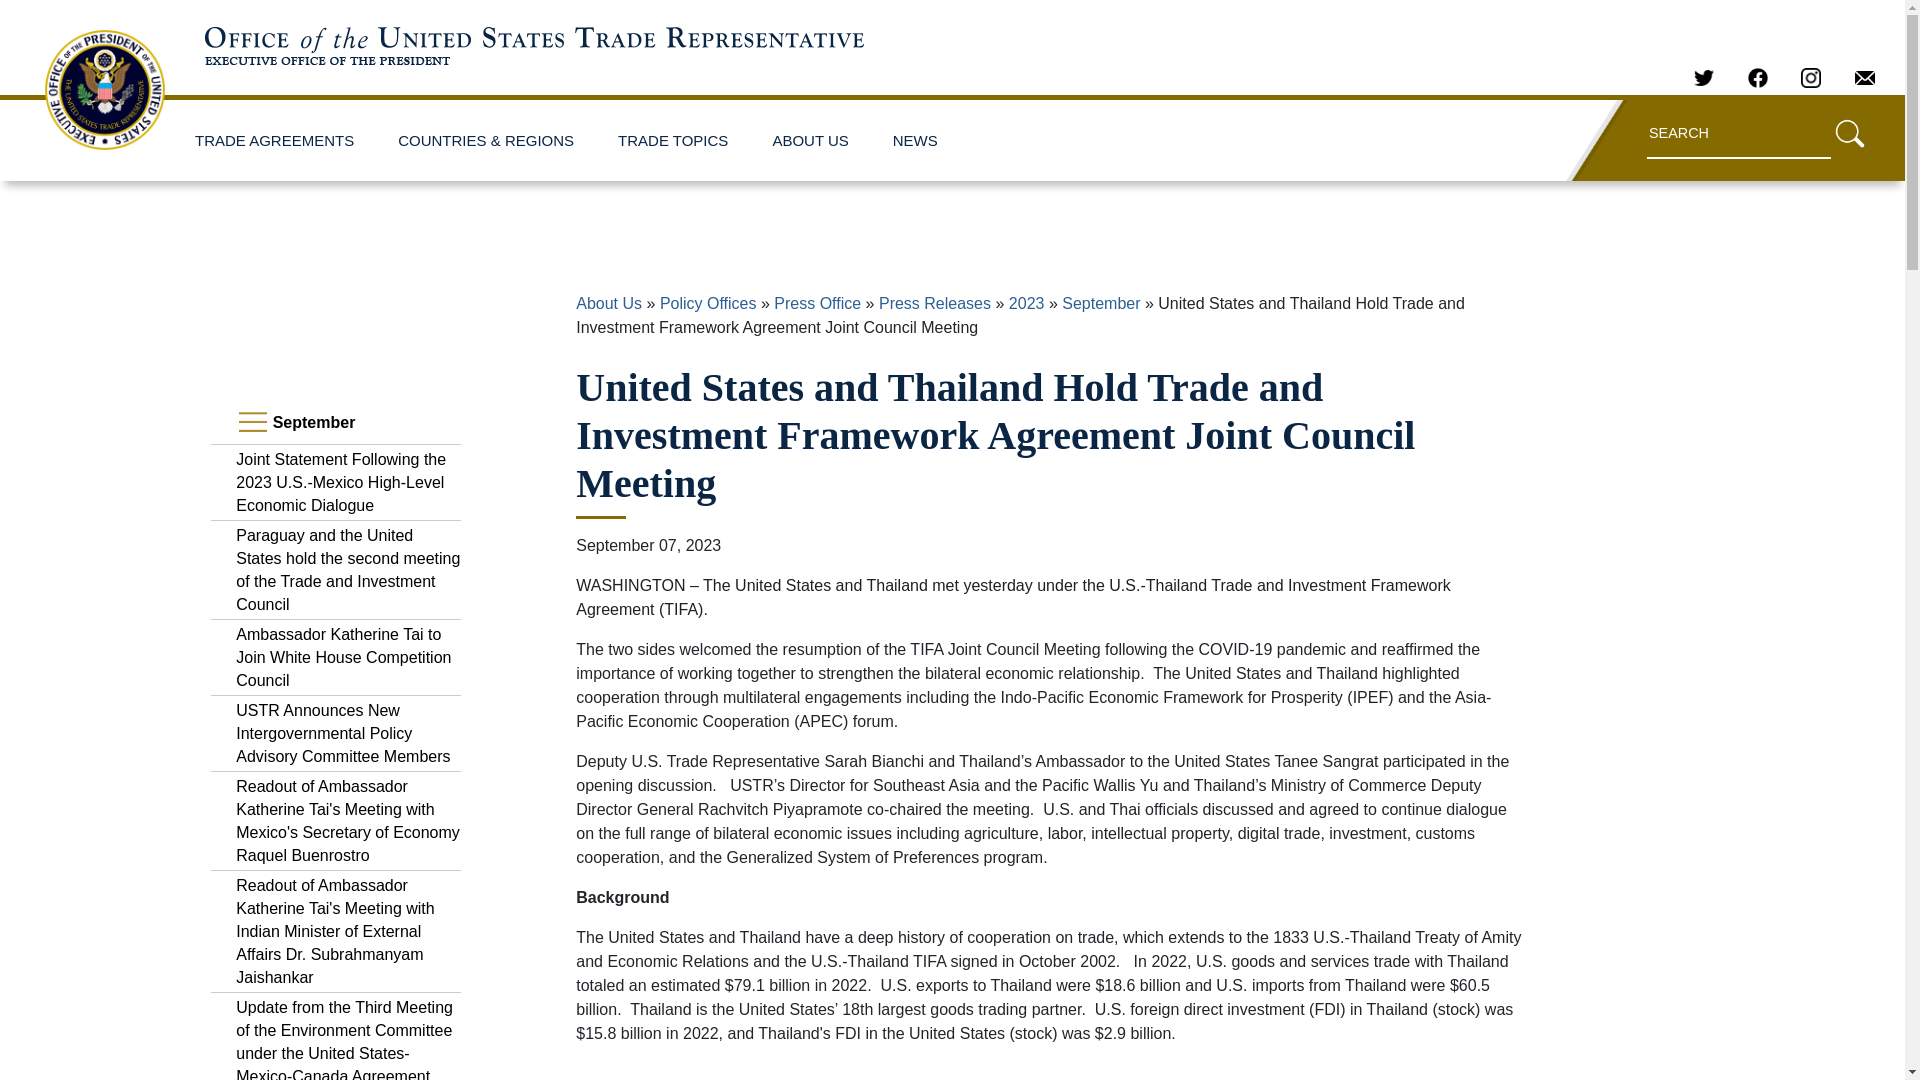 The image size is (1920, 1080). Describe the element at coordinates (678, 140) in the screenshot. I see `TRADE TOPICS` at that location.